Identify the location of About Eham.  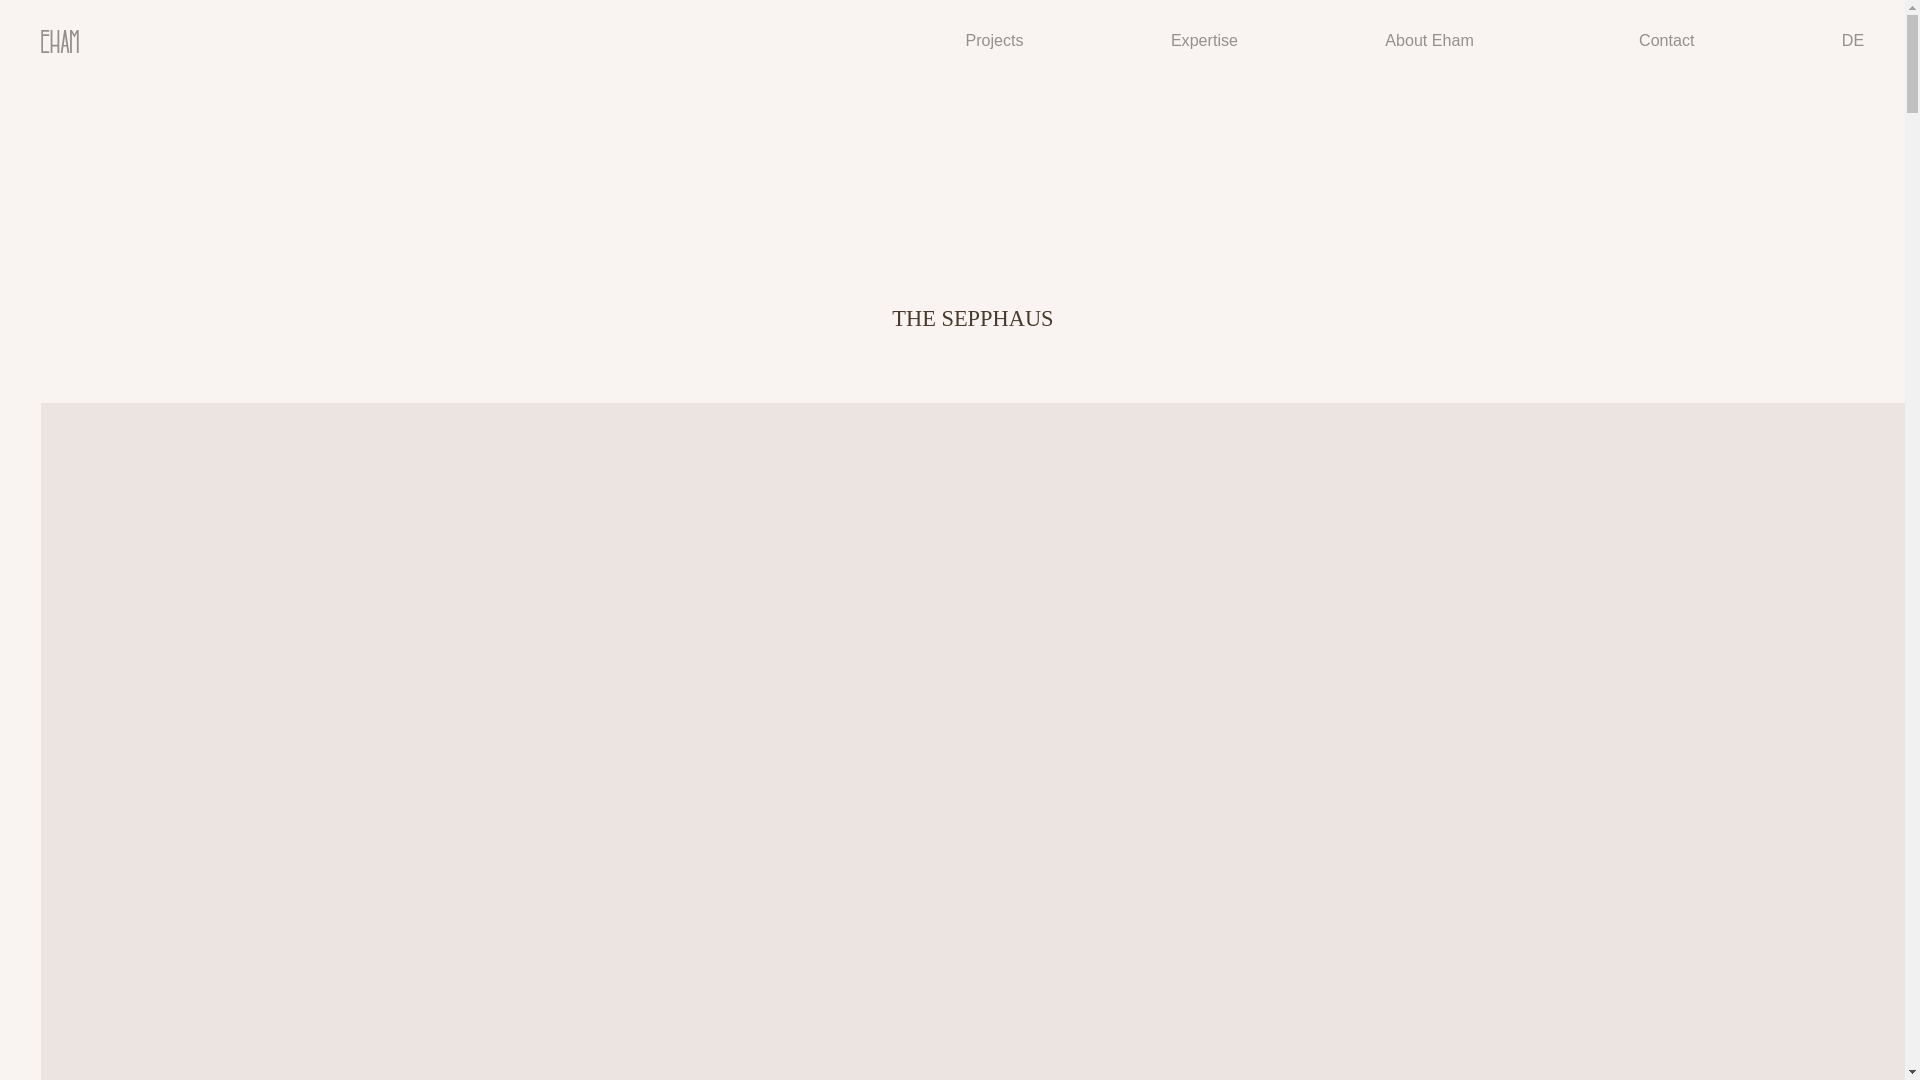
(1429, 40).